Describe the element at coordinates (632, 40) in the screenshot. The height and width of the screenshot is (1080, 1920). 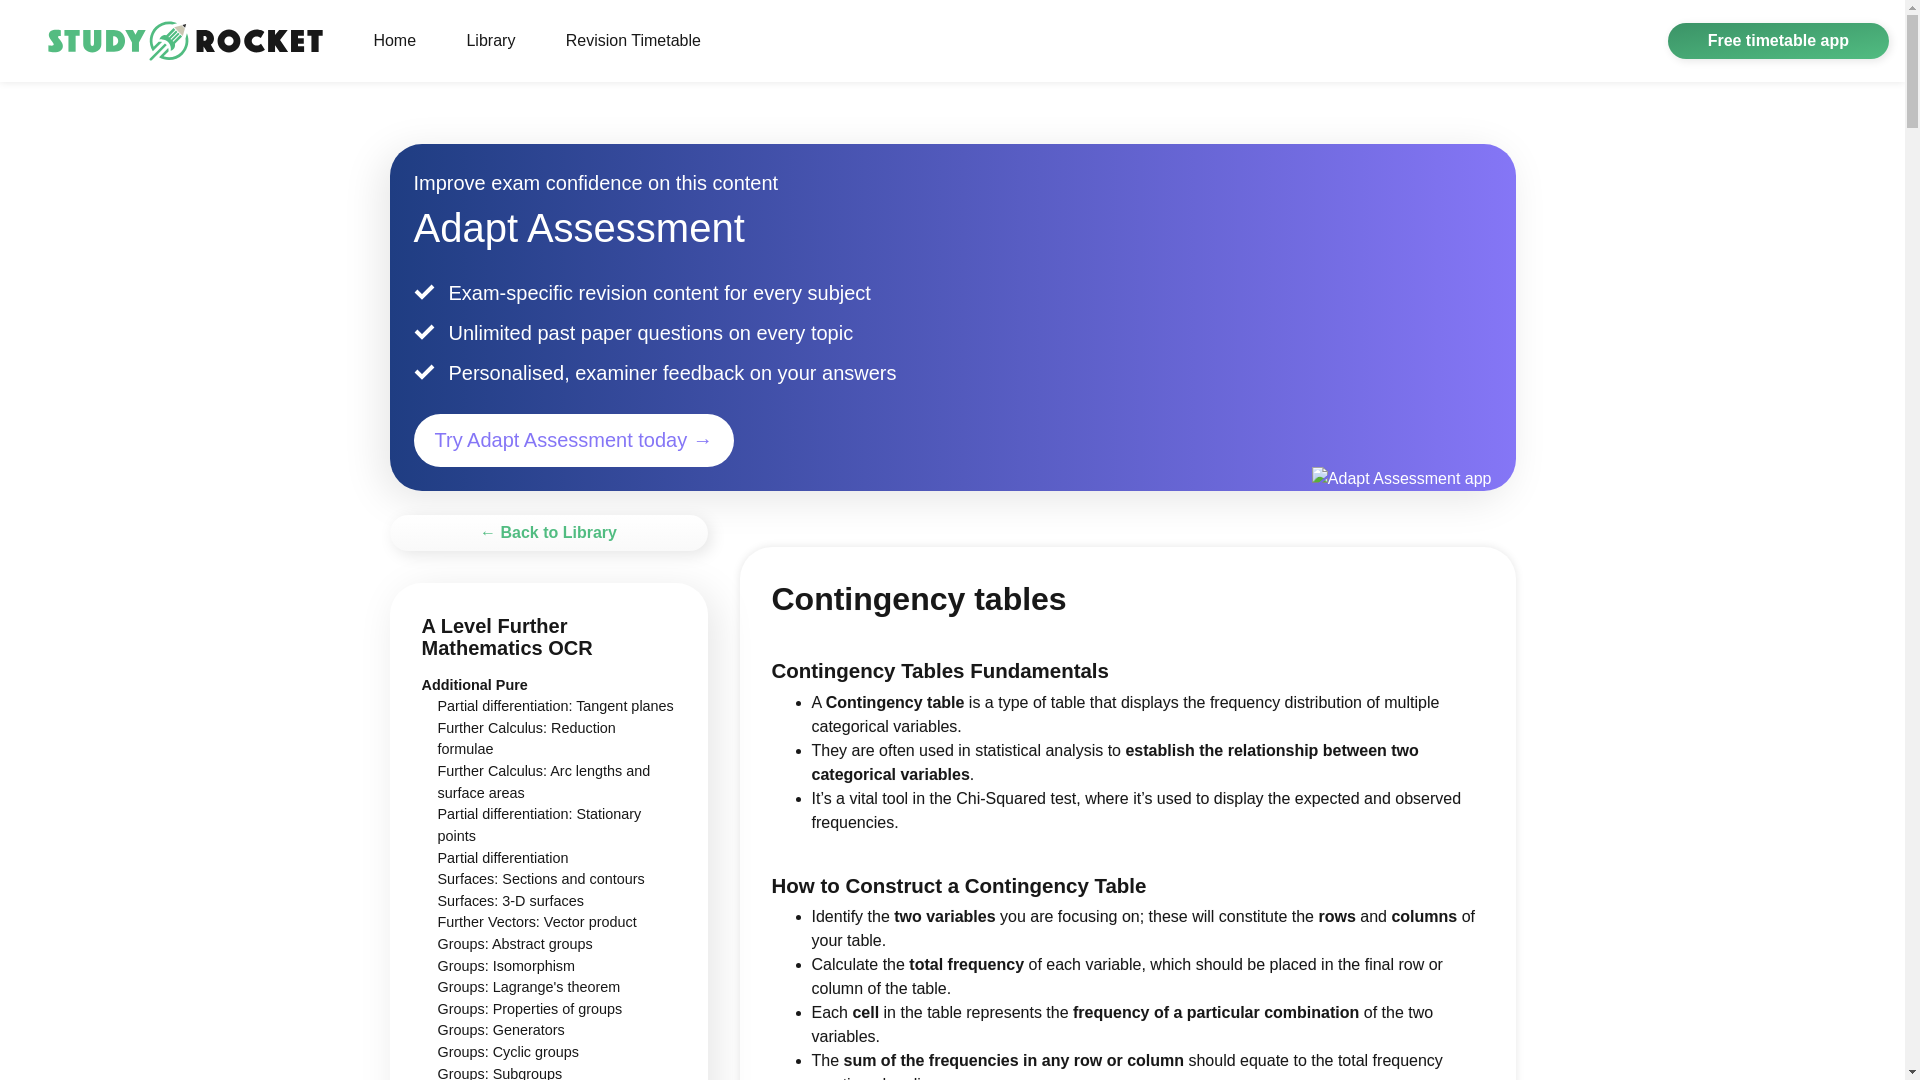
I see `Revision Timetable` at that location.